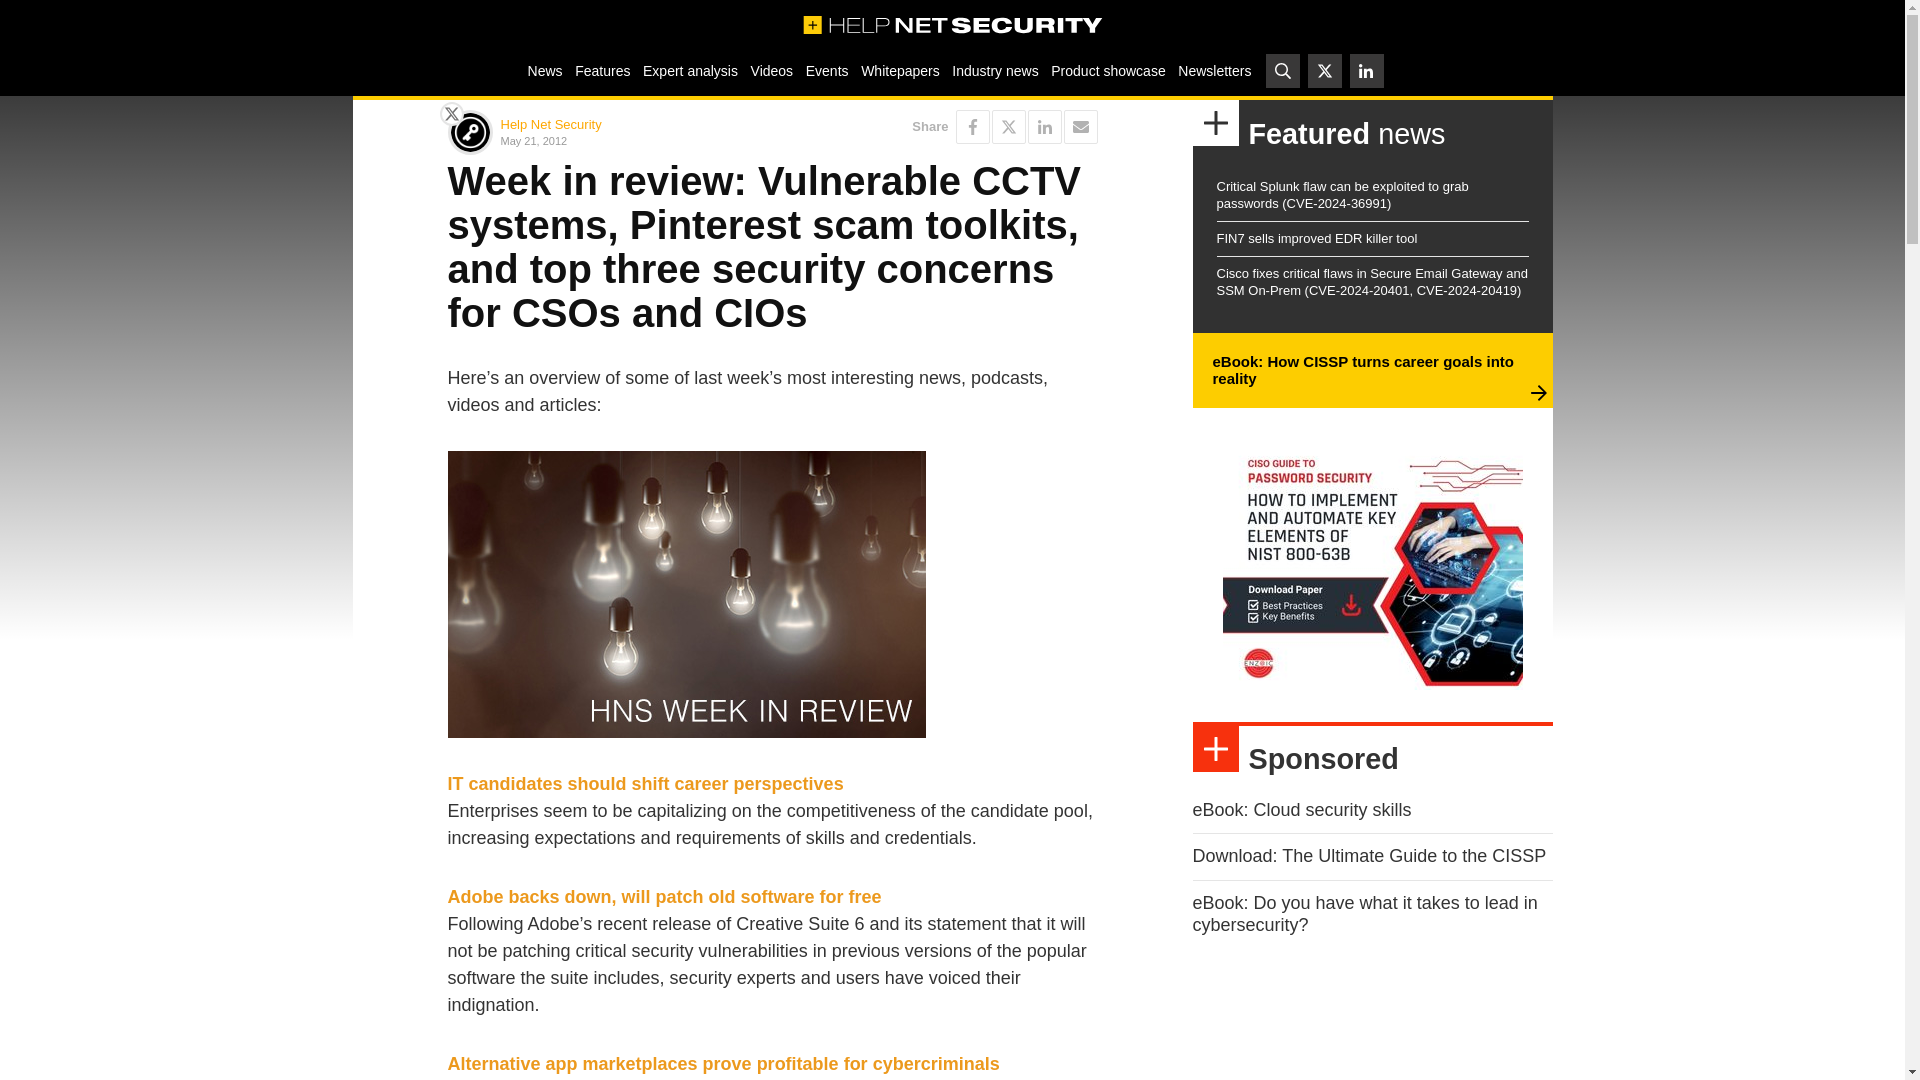 The height and width of the screenshot is (1080, 1920). I want to click on May 21, 2012, so click(632, 140).